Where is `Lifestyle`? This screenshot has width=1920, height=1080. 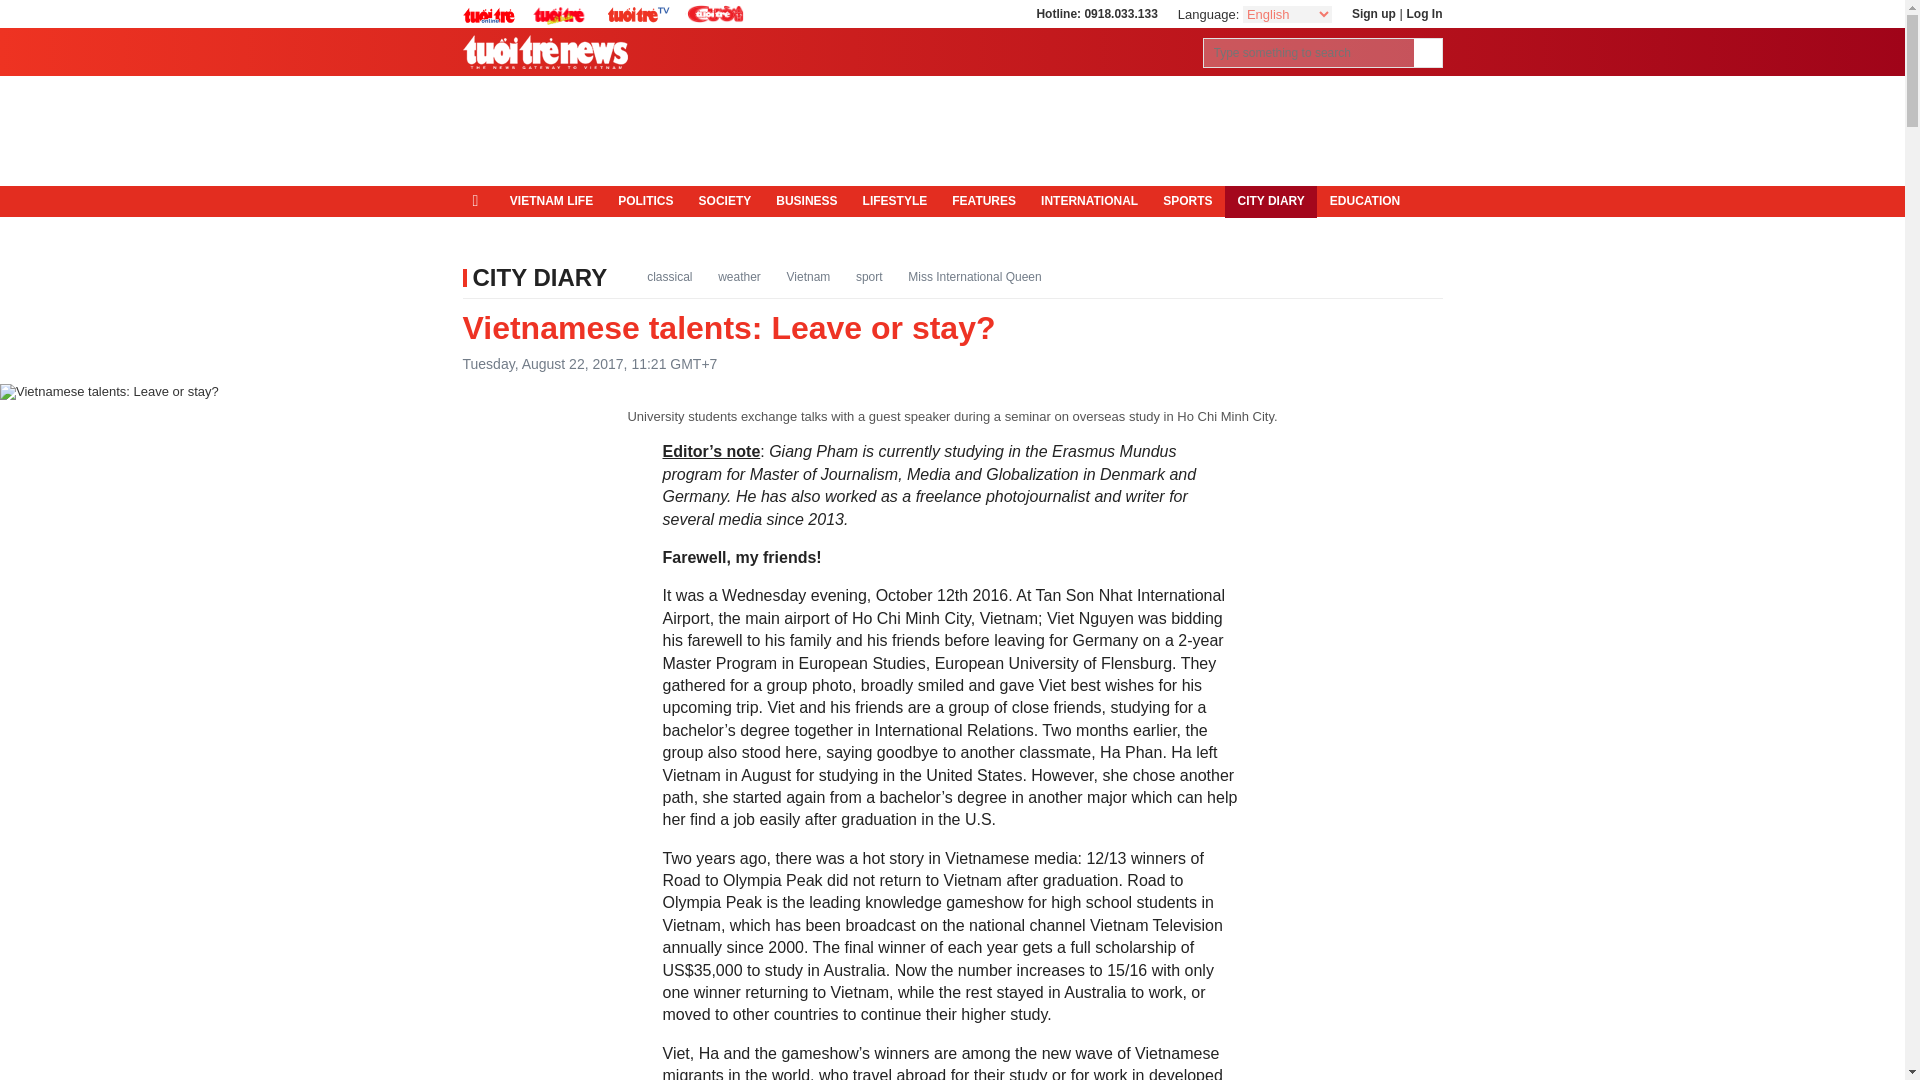 Lifestyle is located at coordinates (895, 202).